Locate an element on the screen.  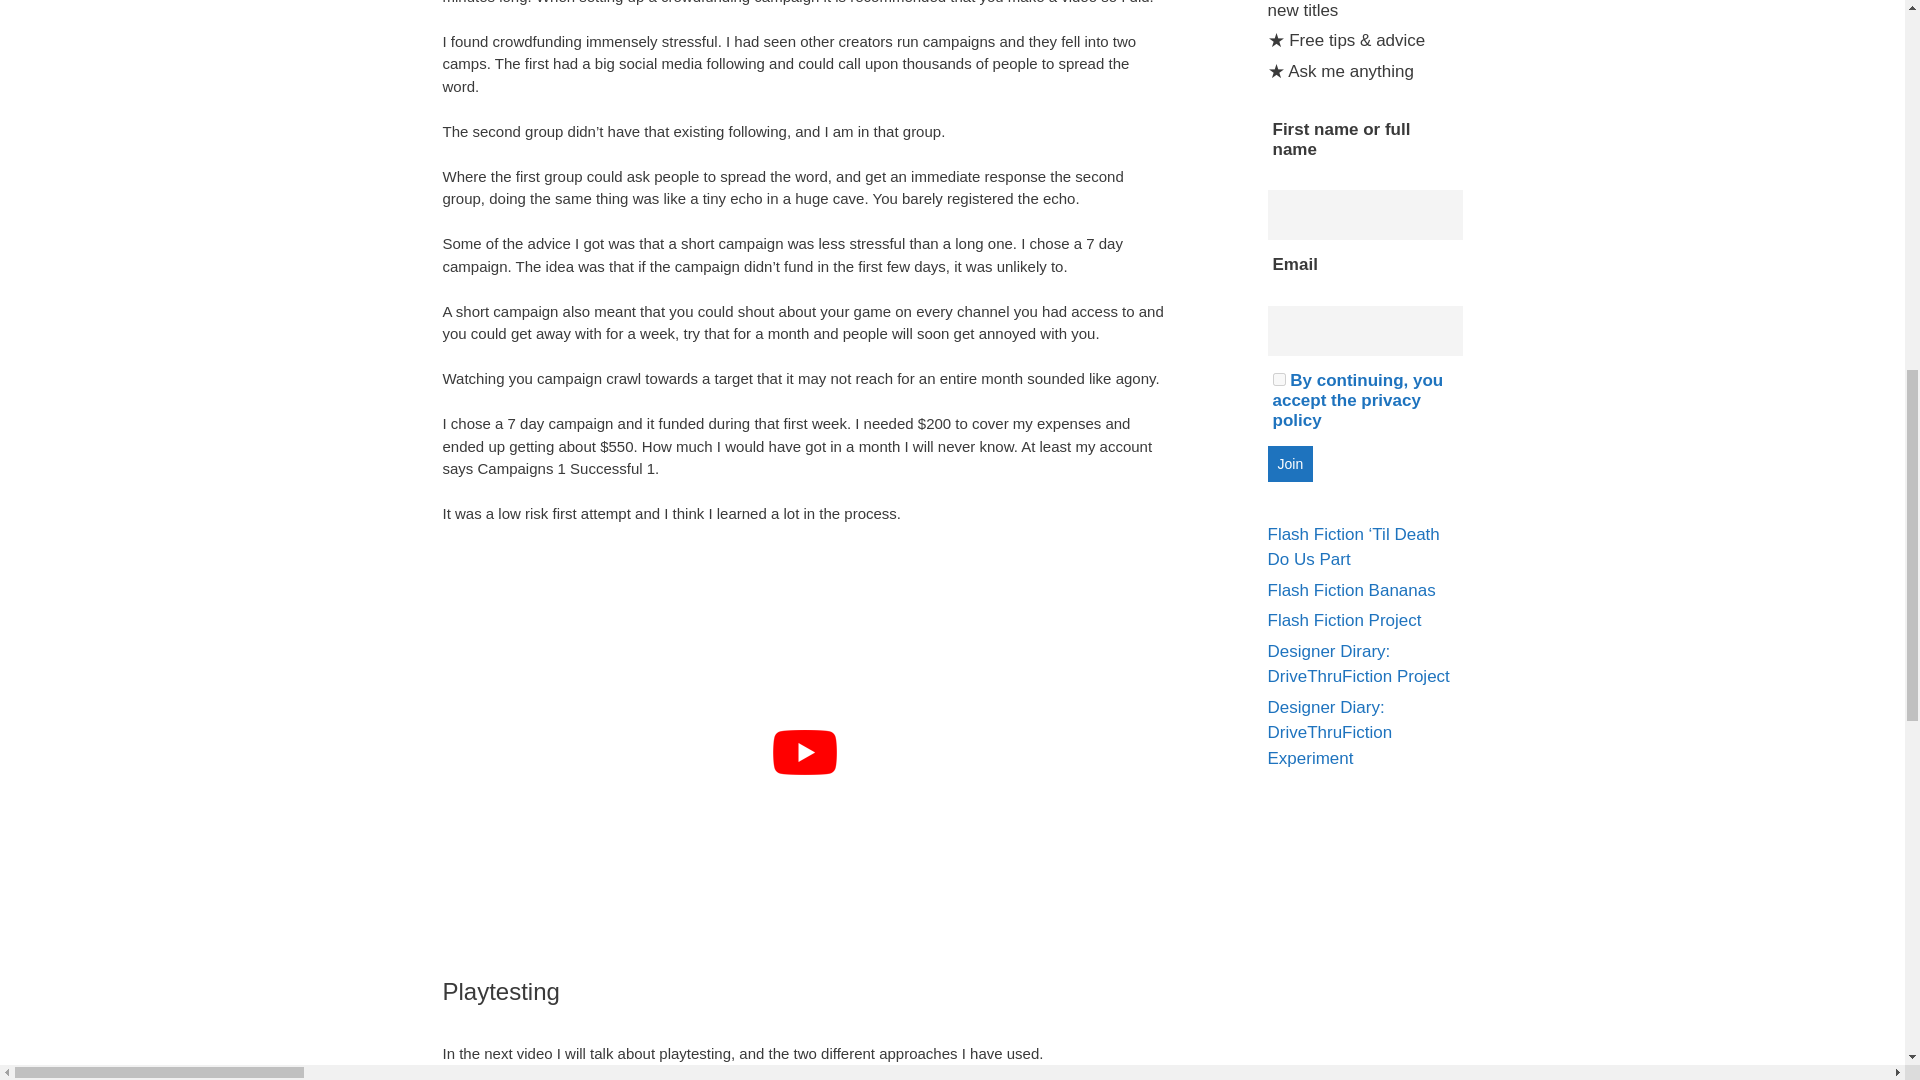
Flash Fiction Project is located at coordinates (1344, 620).